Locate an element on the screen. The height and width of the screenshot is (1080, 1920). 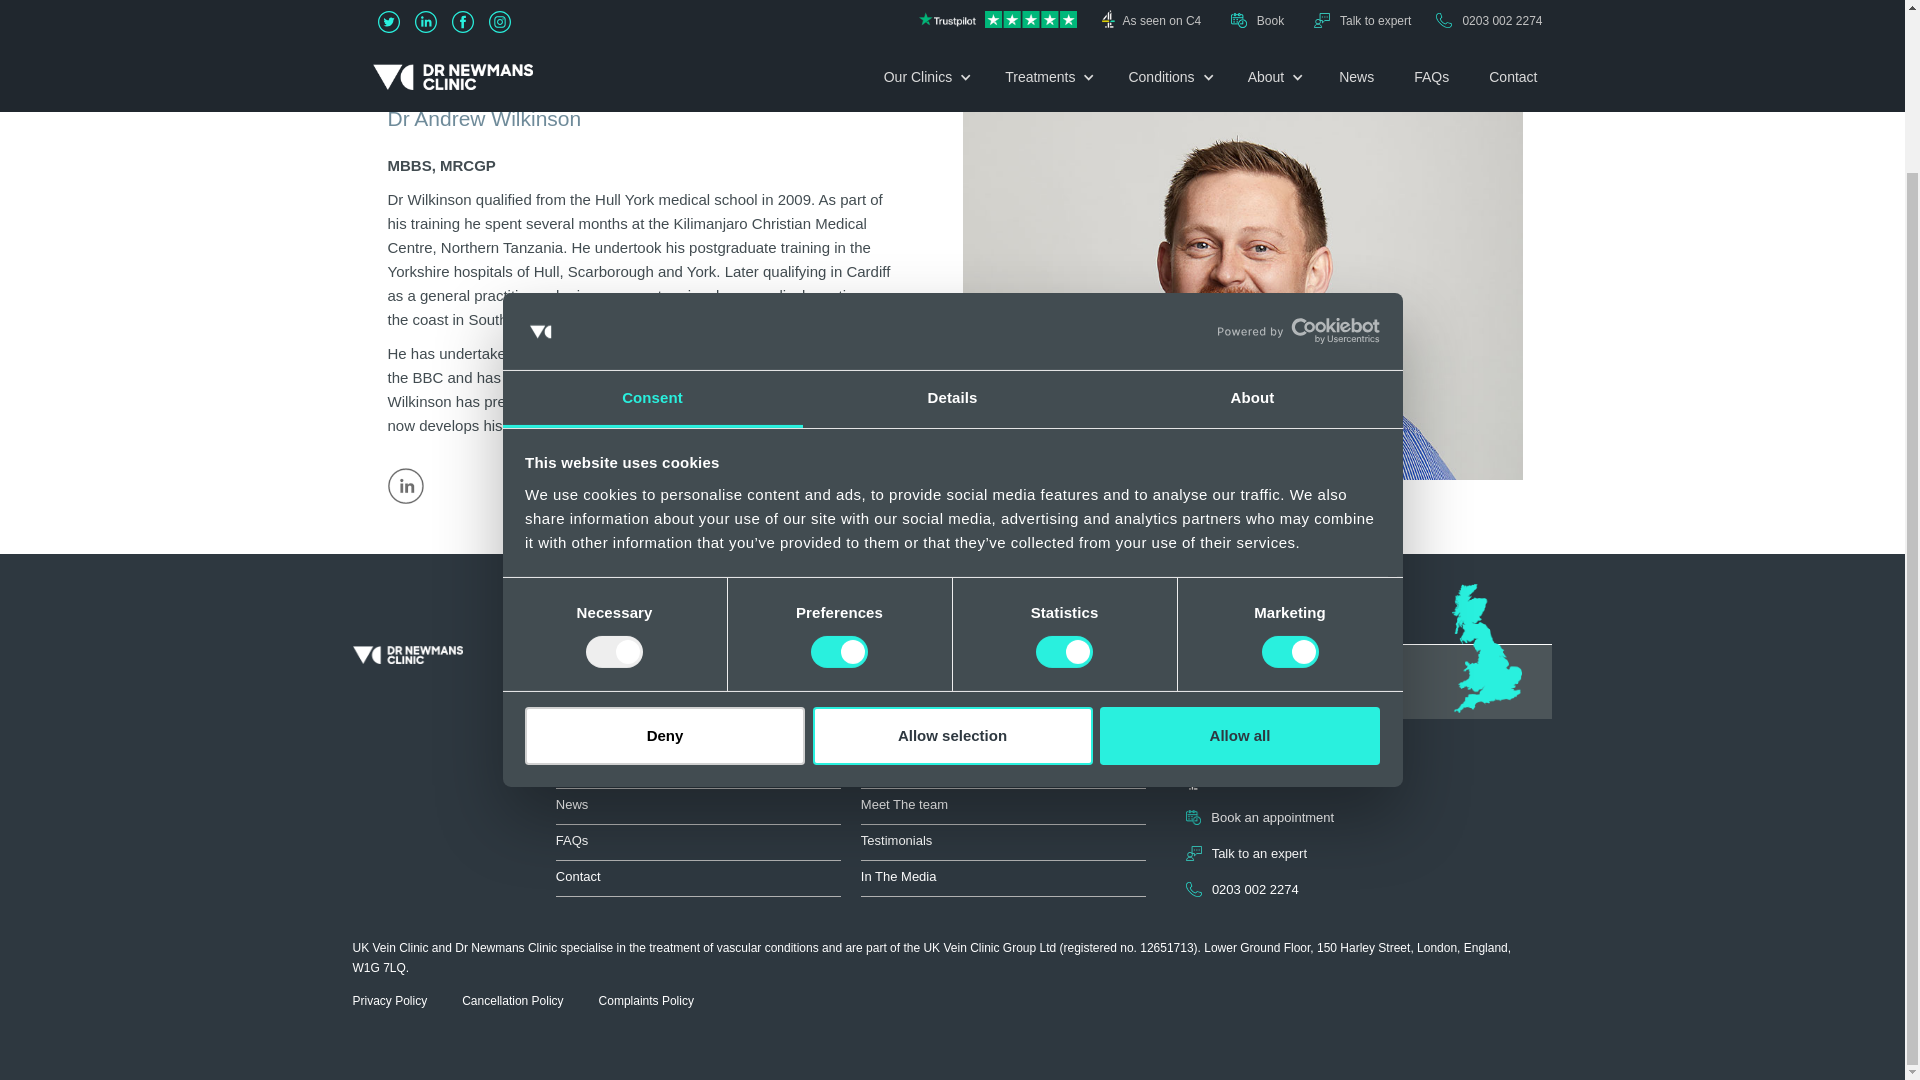
About is located at coordinates (1252, 208).